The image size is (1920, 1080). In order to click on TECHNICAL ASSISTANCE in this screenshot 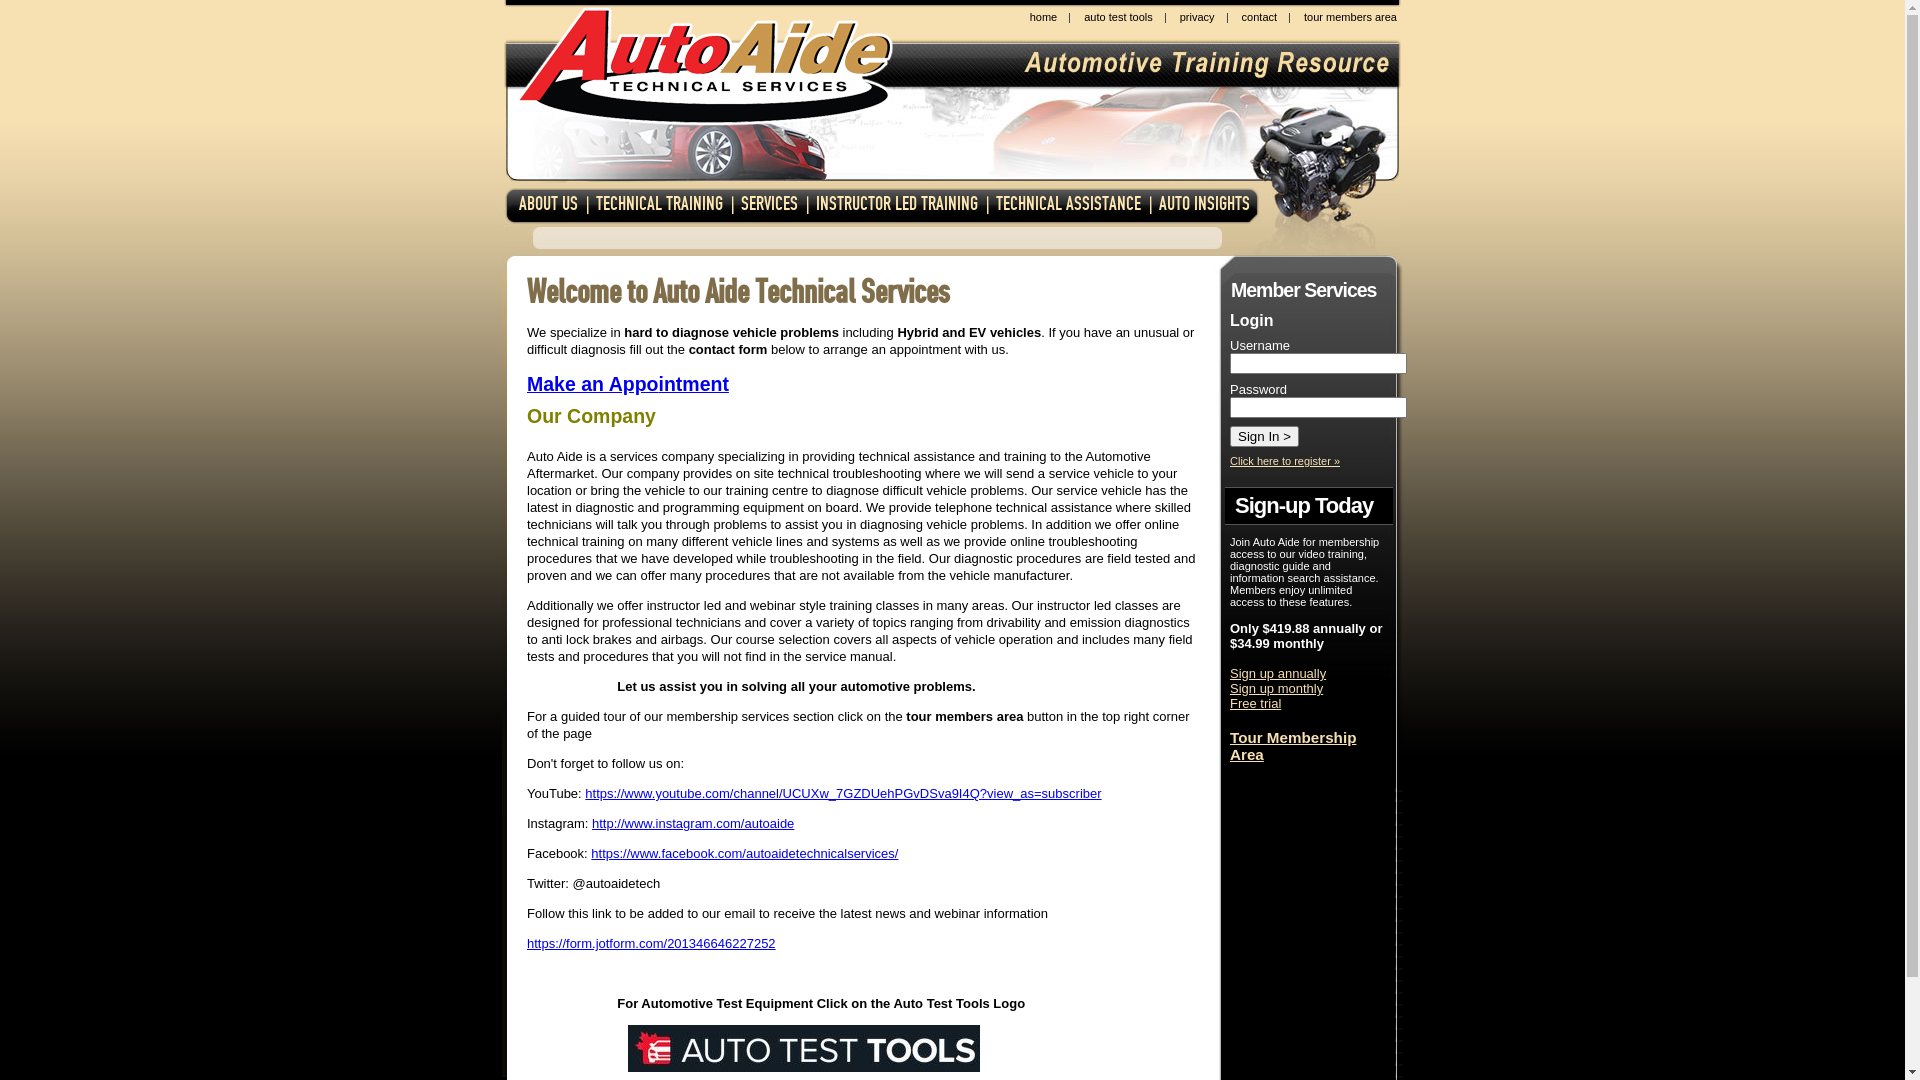, I will do `click(1068, 204)`.